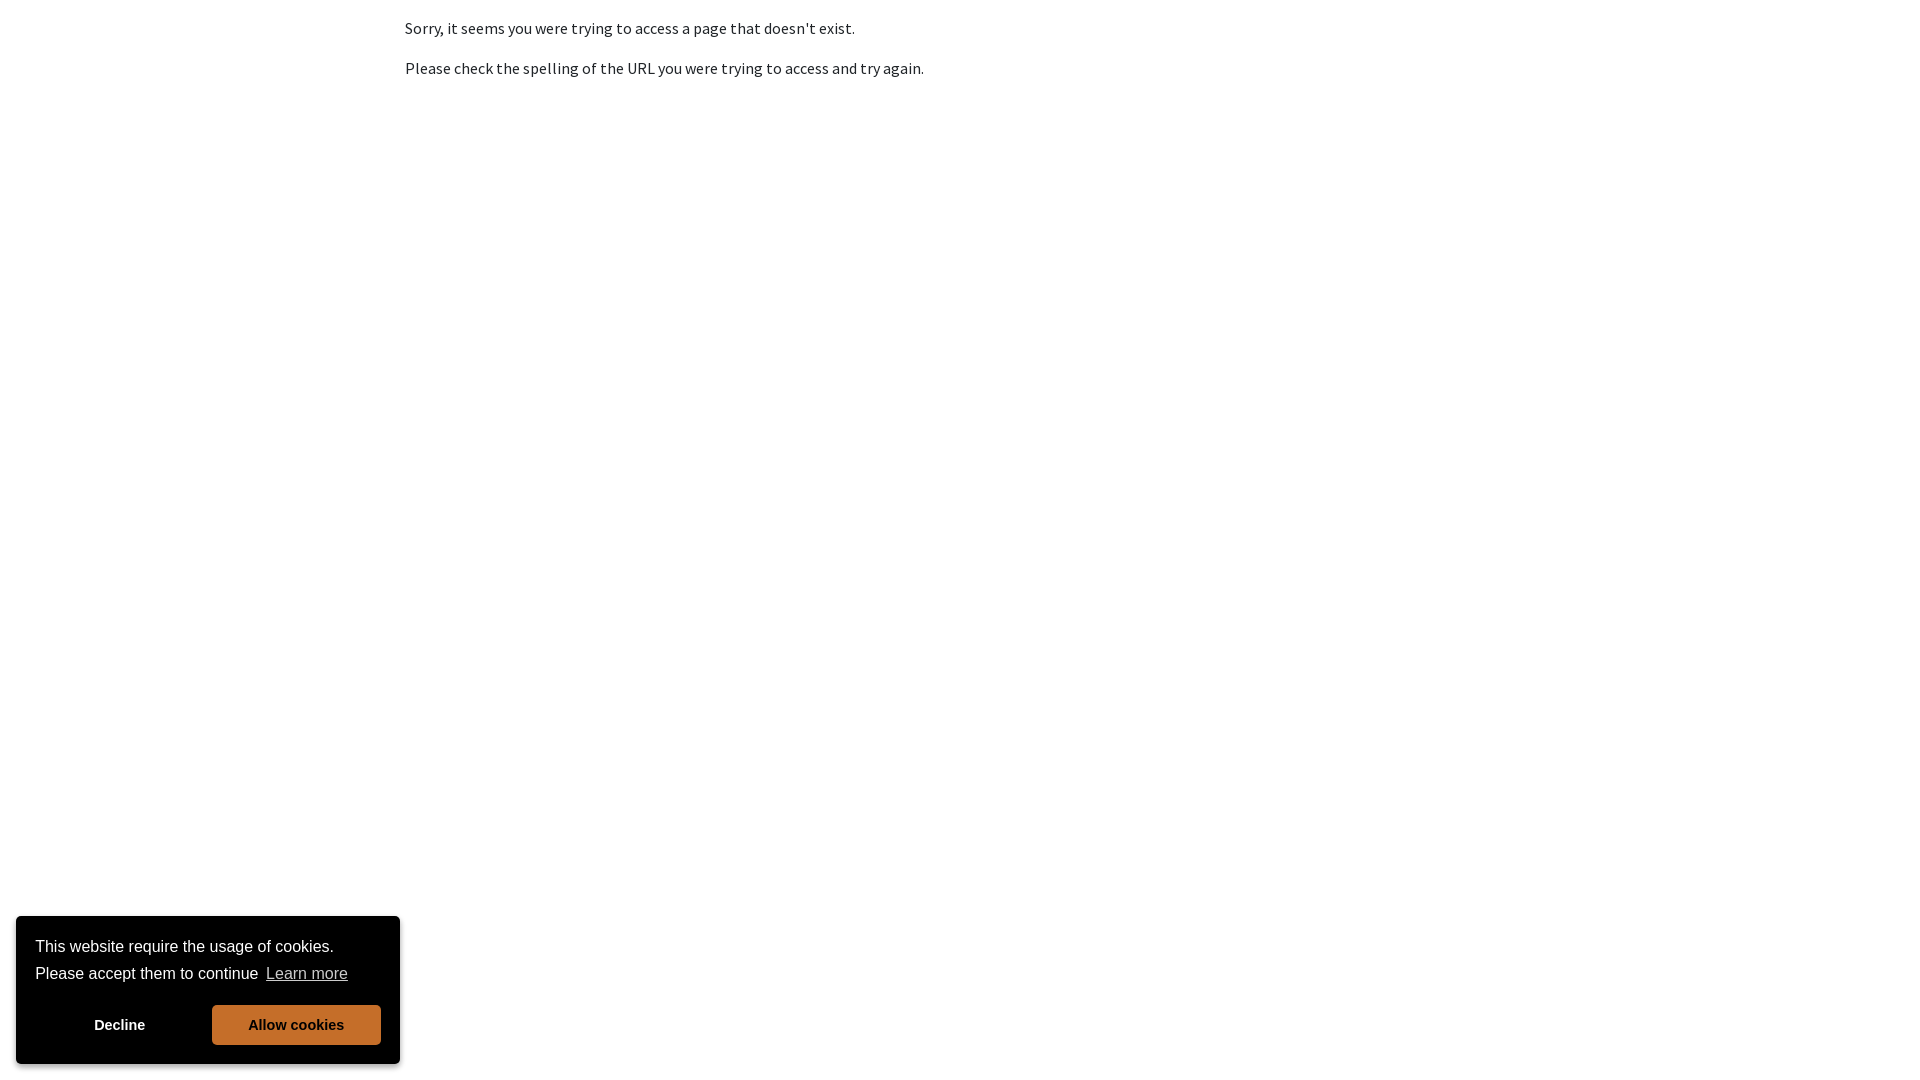 The width and height of the screenshot is (1920, 1080). Describe the element at coordinates (120, 1025) in the screenshot. I see `Decline` at that location.